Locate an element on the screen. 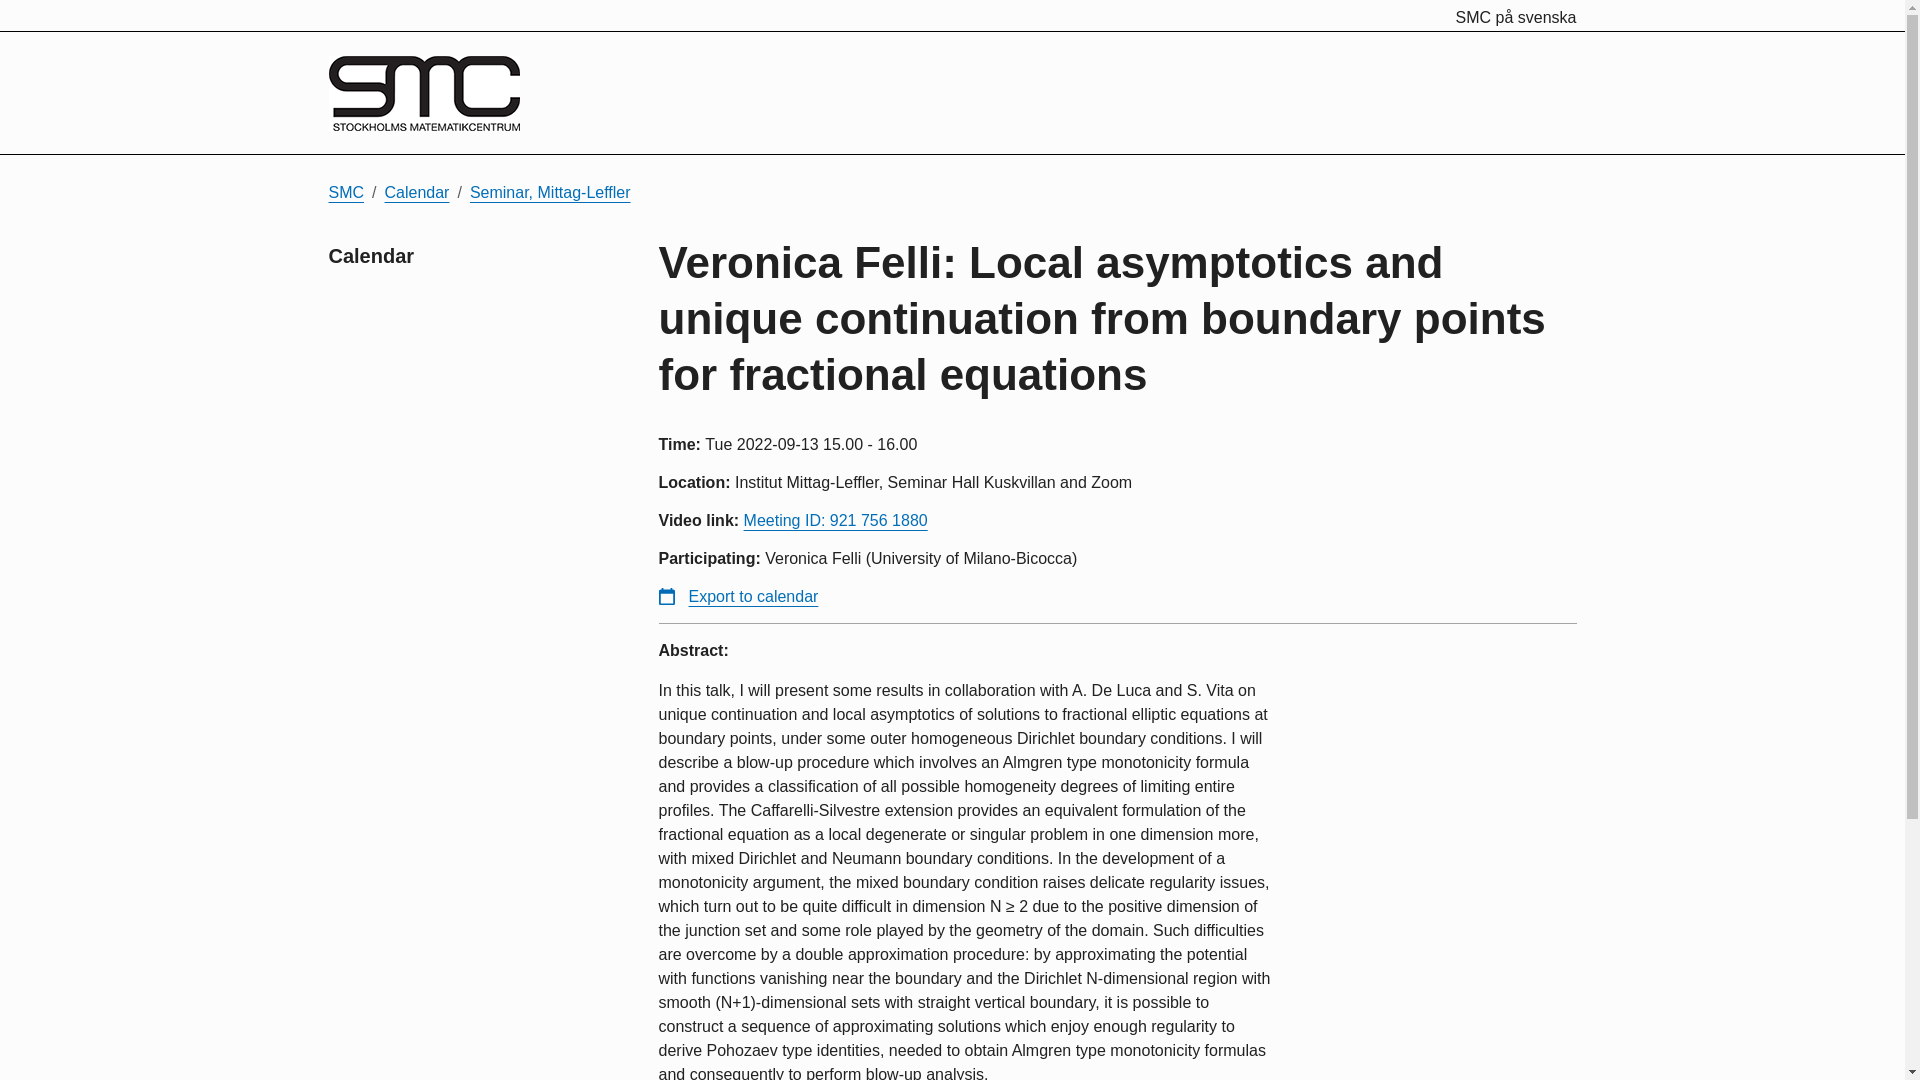 The image size is (1920, 1080). Calendar is located at coordinates (417, 192).